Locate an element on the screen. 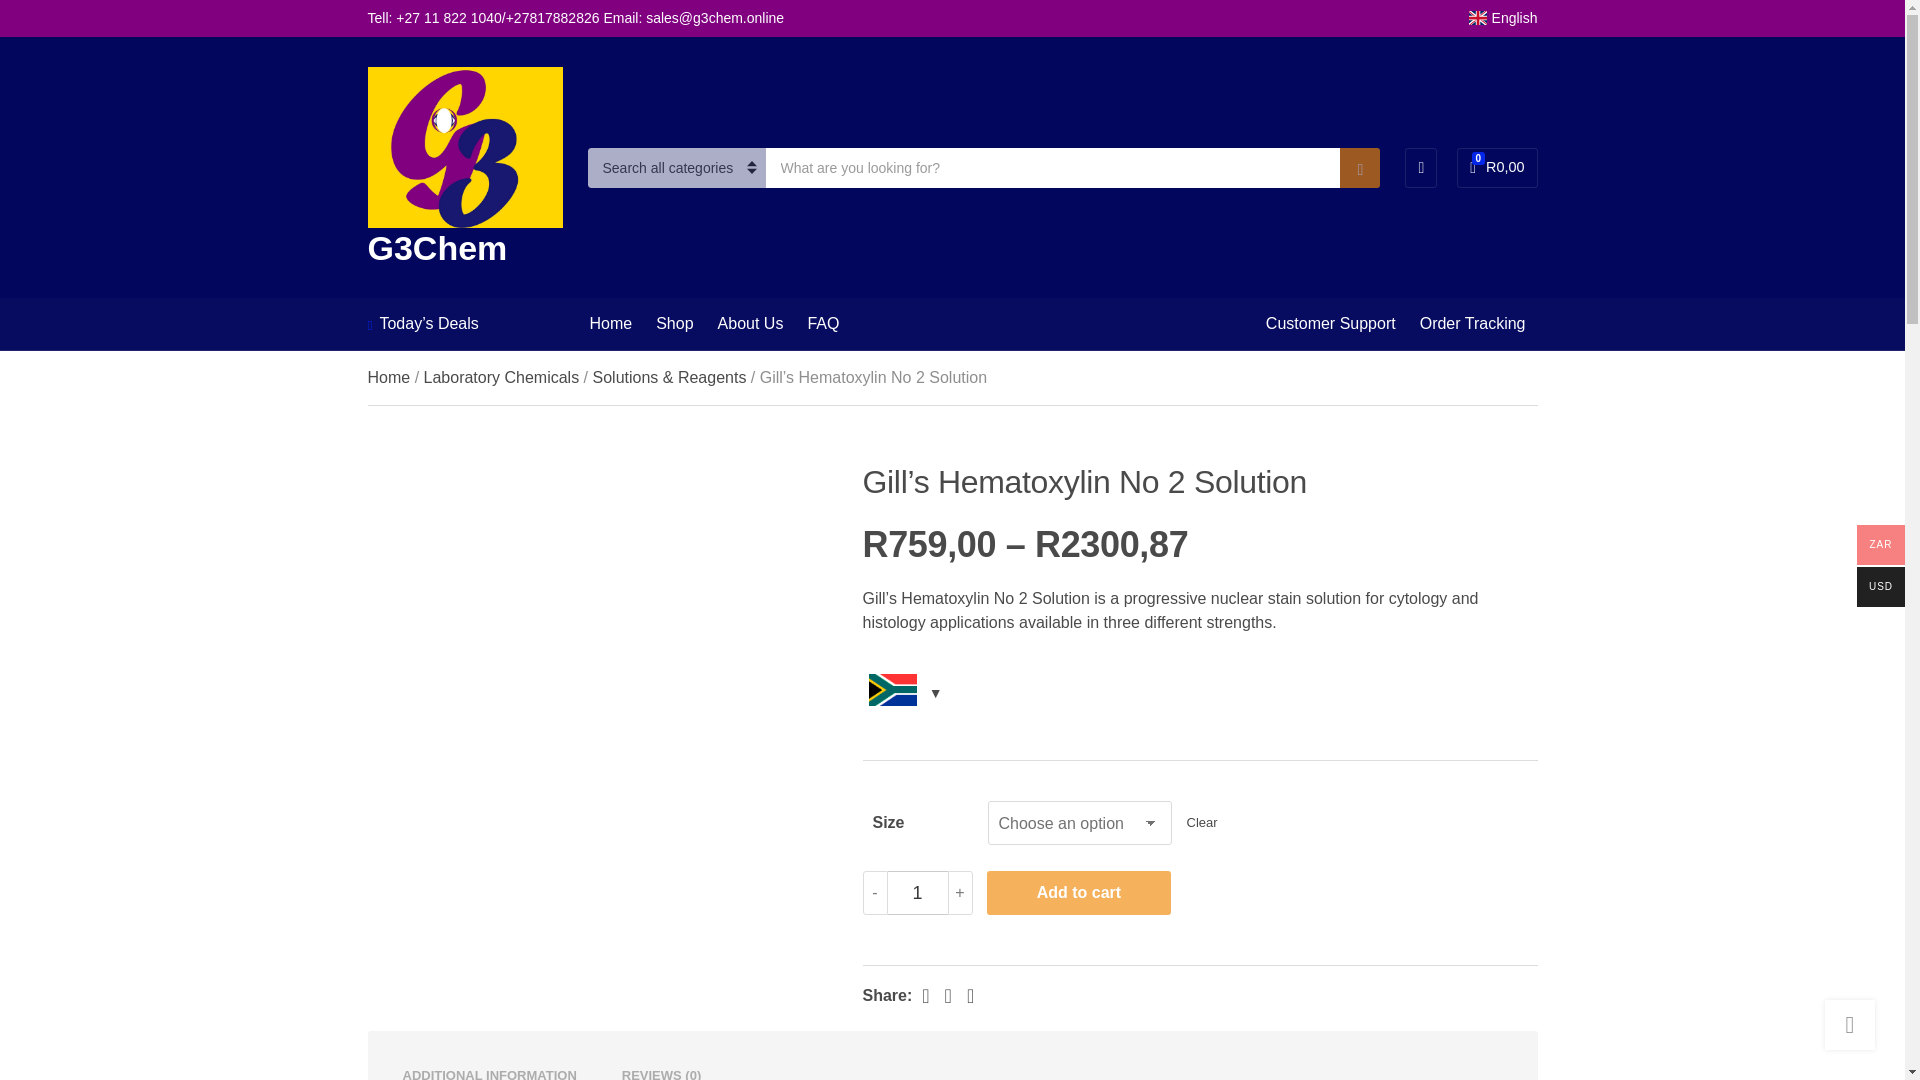 This screenshot has width=1920, height=1080. Customer Support is located at coordinates (750, 324).